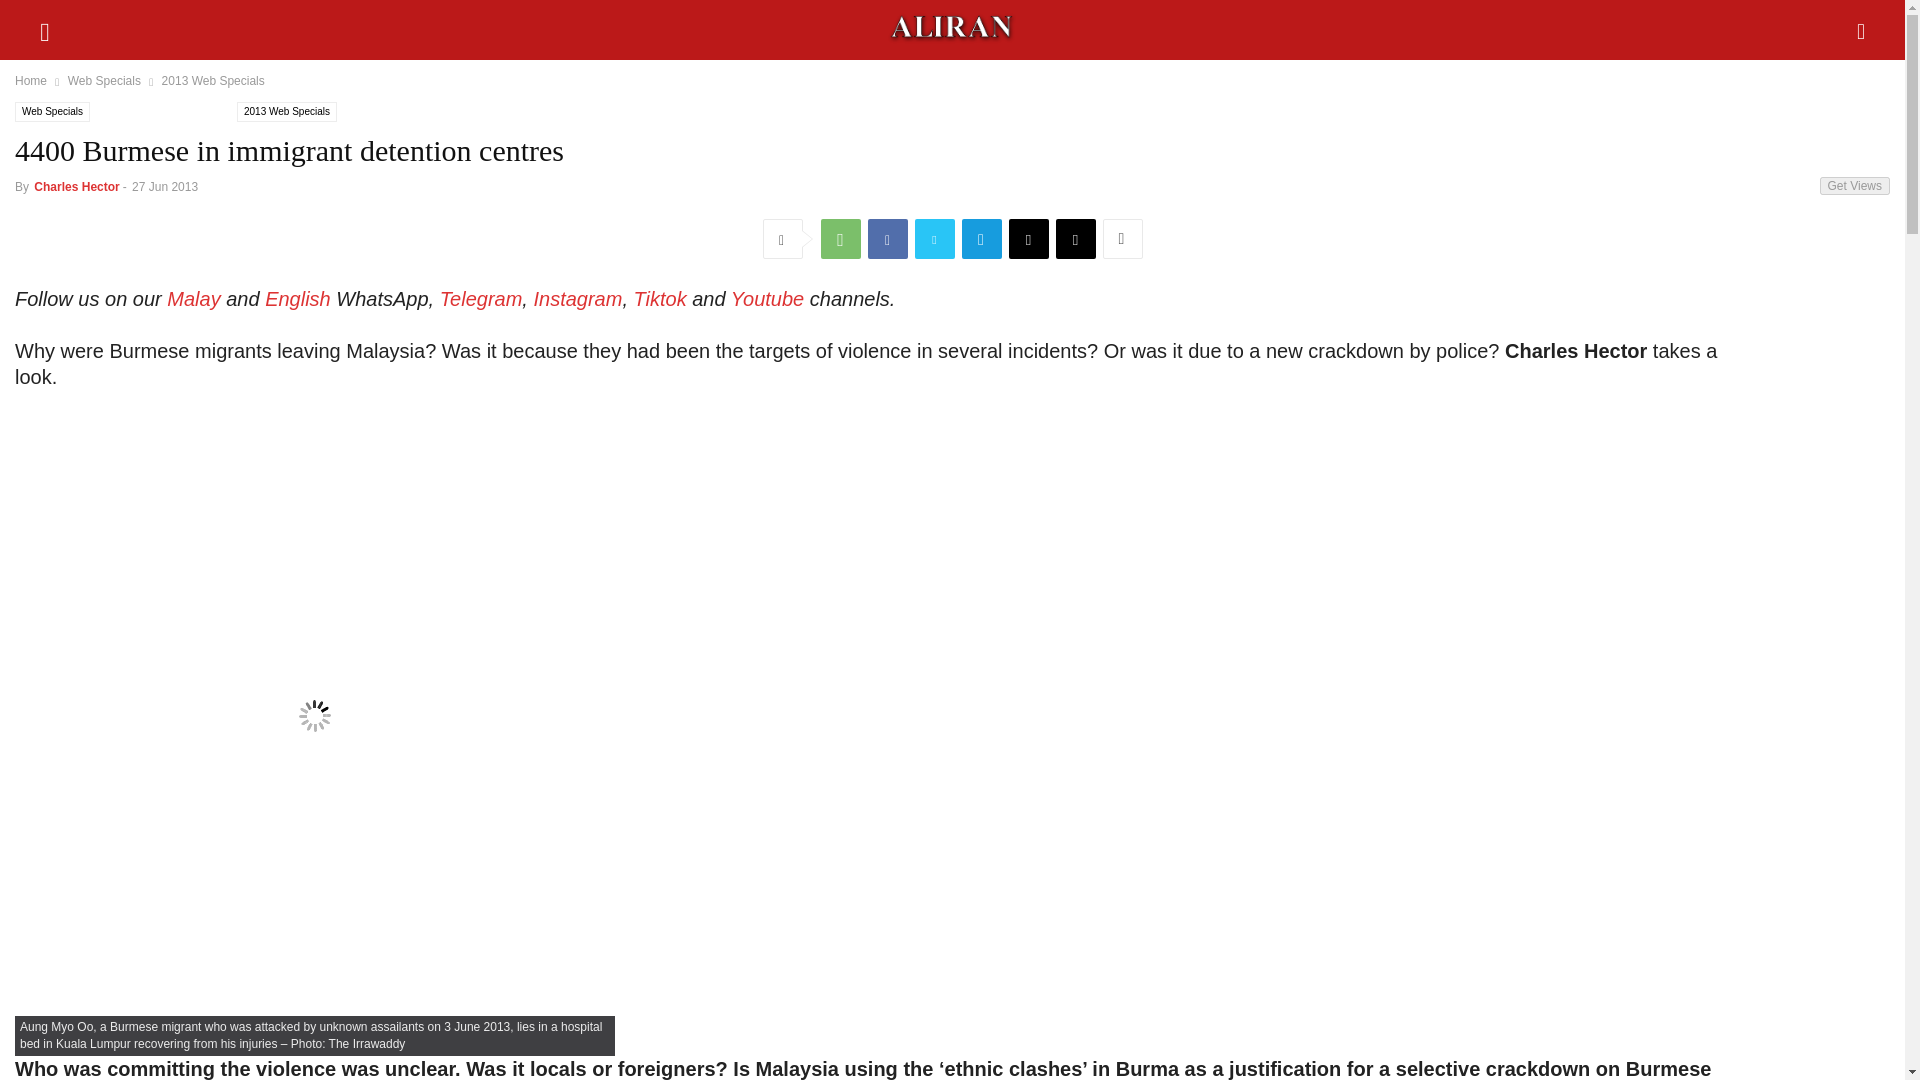  What do you see at coordinates (212, 80) in the screenshot?
I see `View all posts in 2013 Web Specials` at bounding box center [212, 80].